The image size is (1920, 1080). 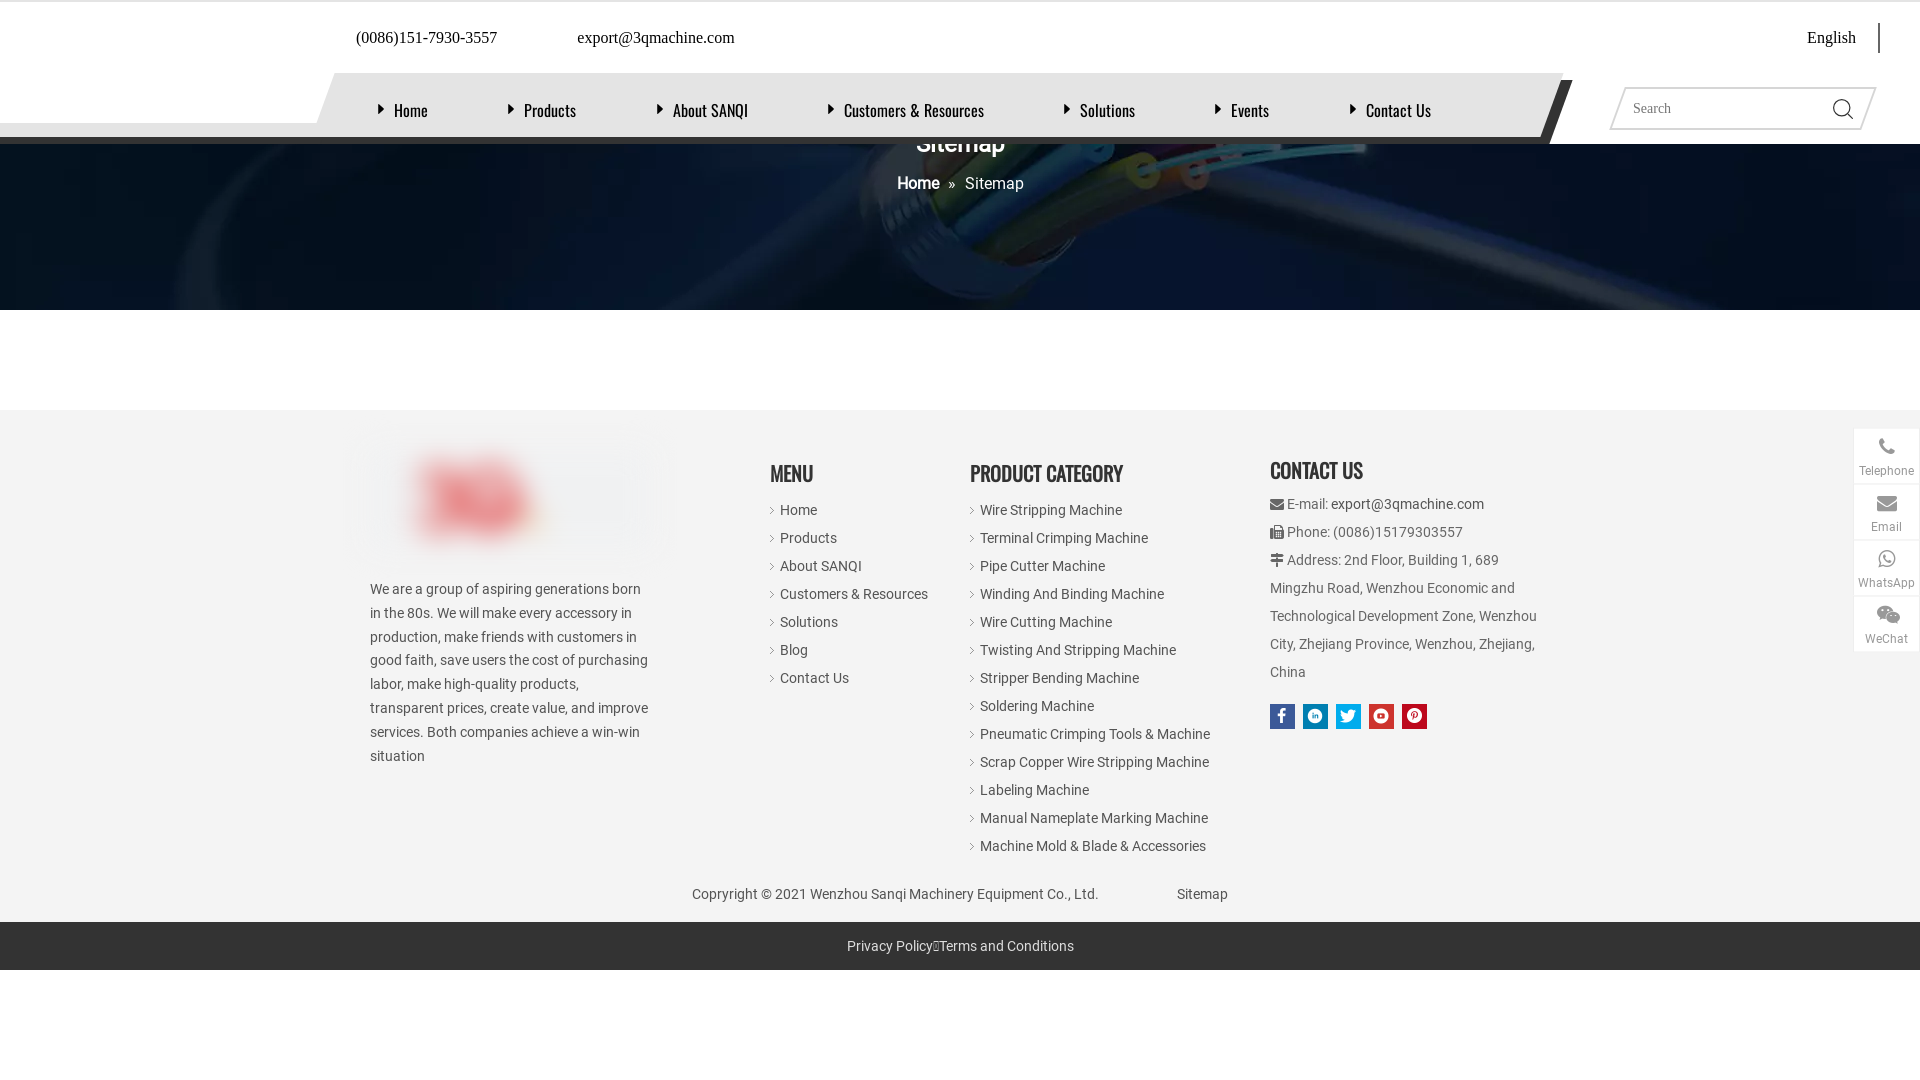 I want to click on Customers & Resources, so click(x=854, y=594).